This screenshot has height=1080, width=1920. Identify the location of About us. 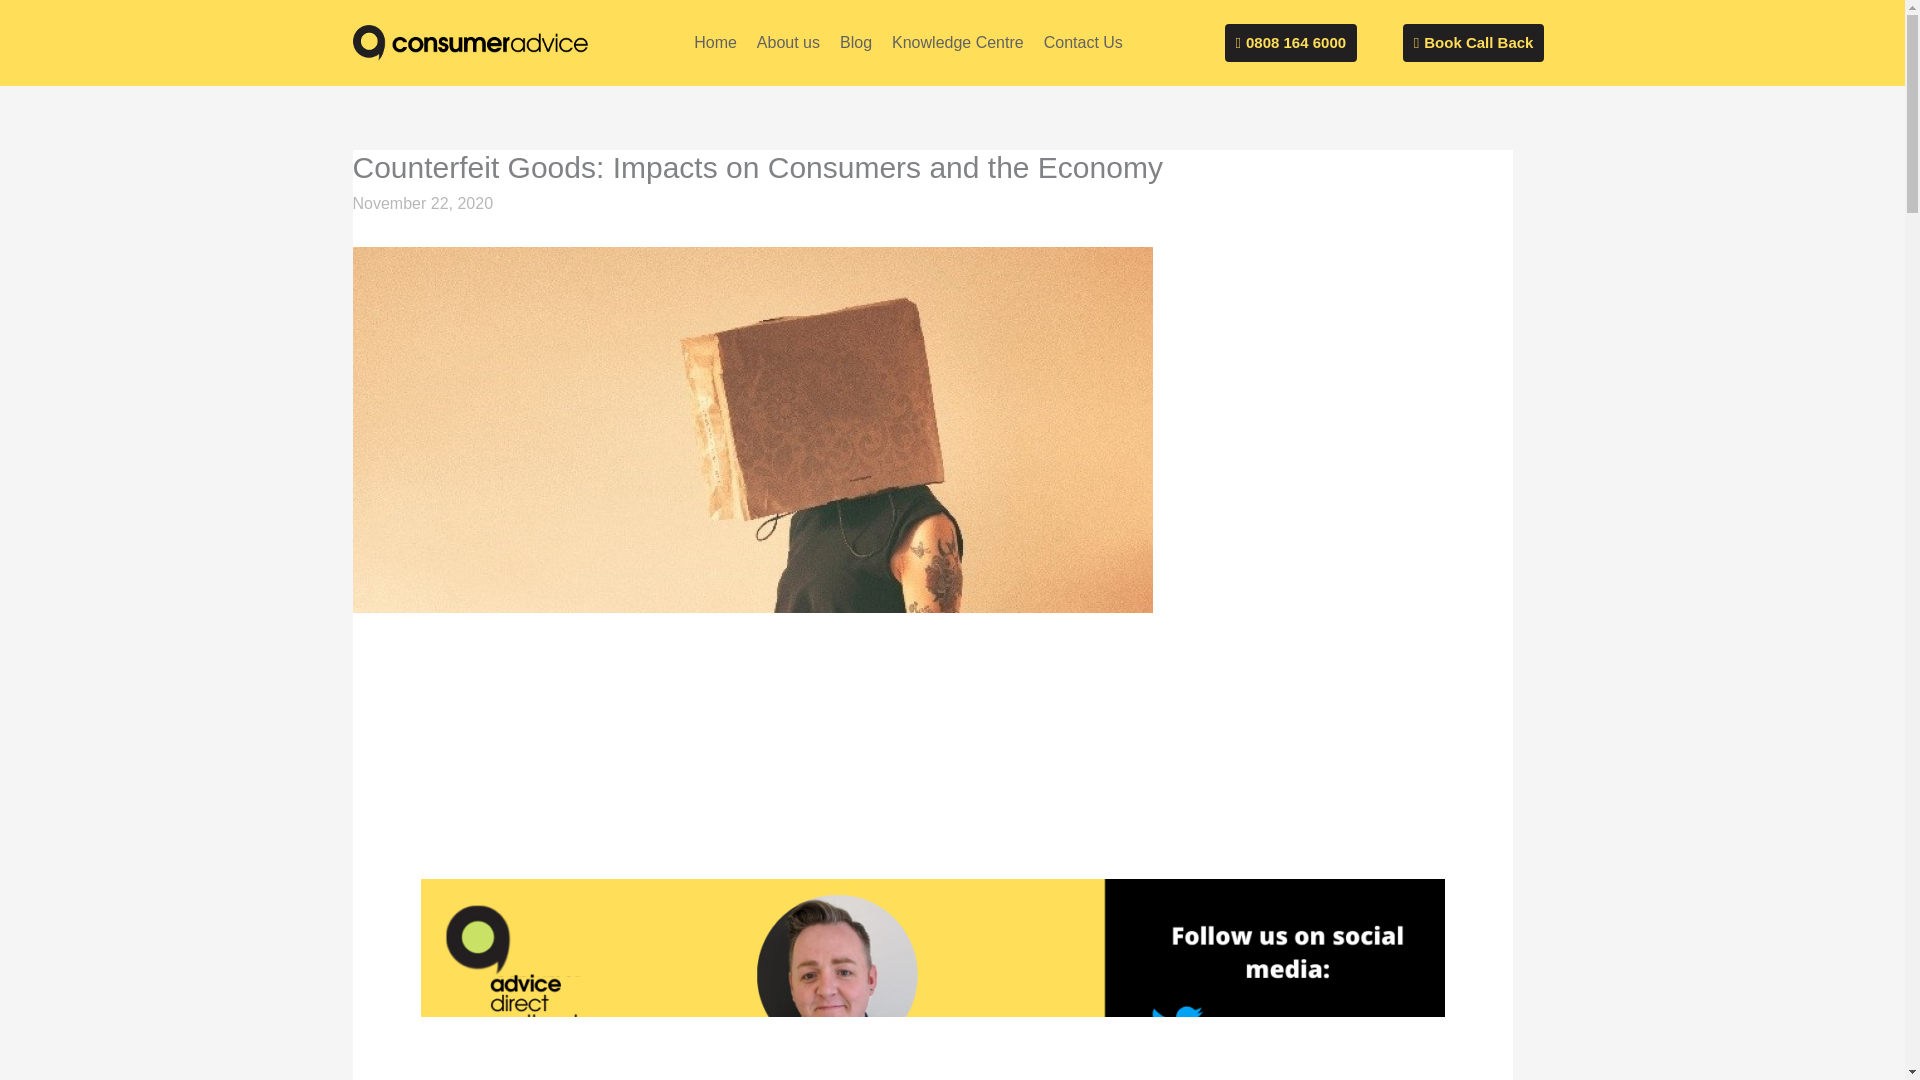
(788, 42).